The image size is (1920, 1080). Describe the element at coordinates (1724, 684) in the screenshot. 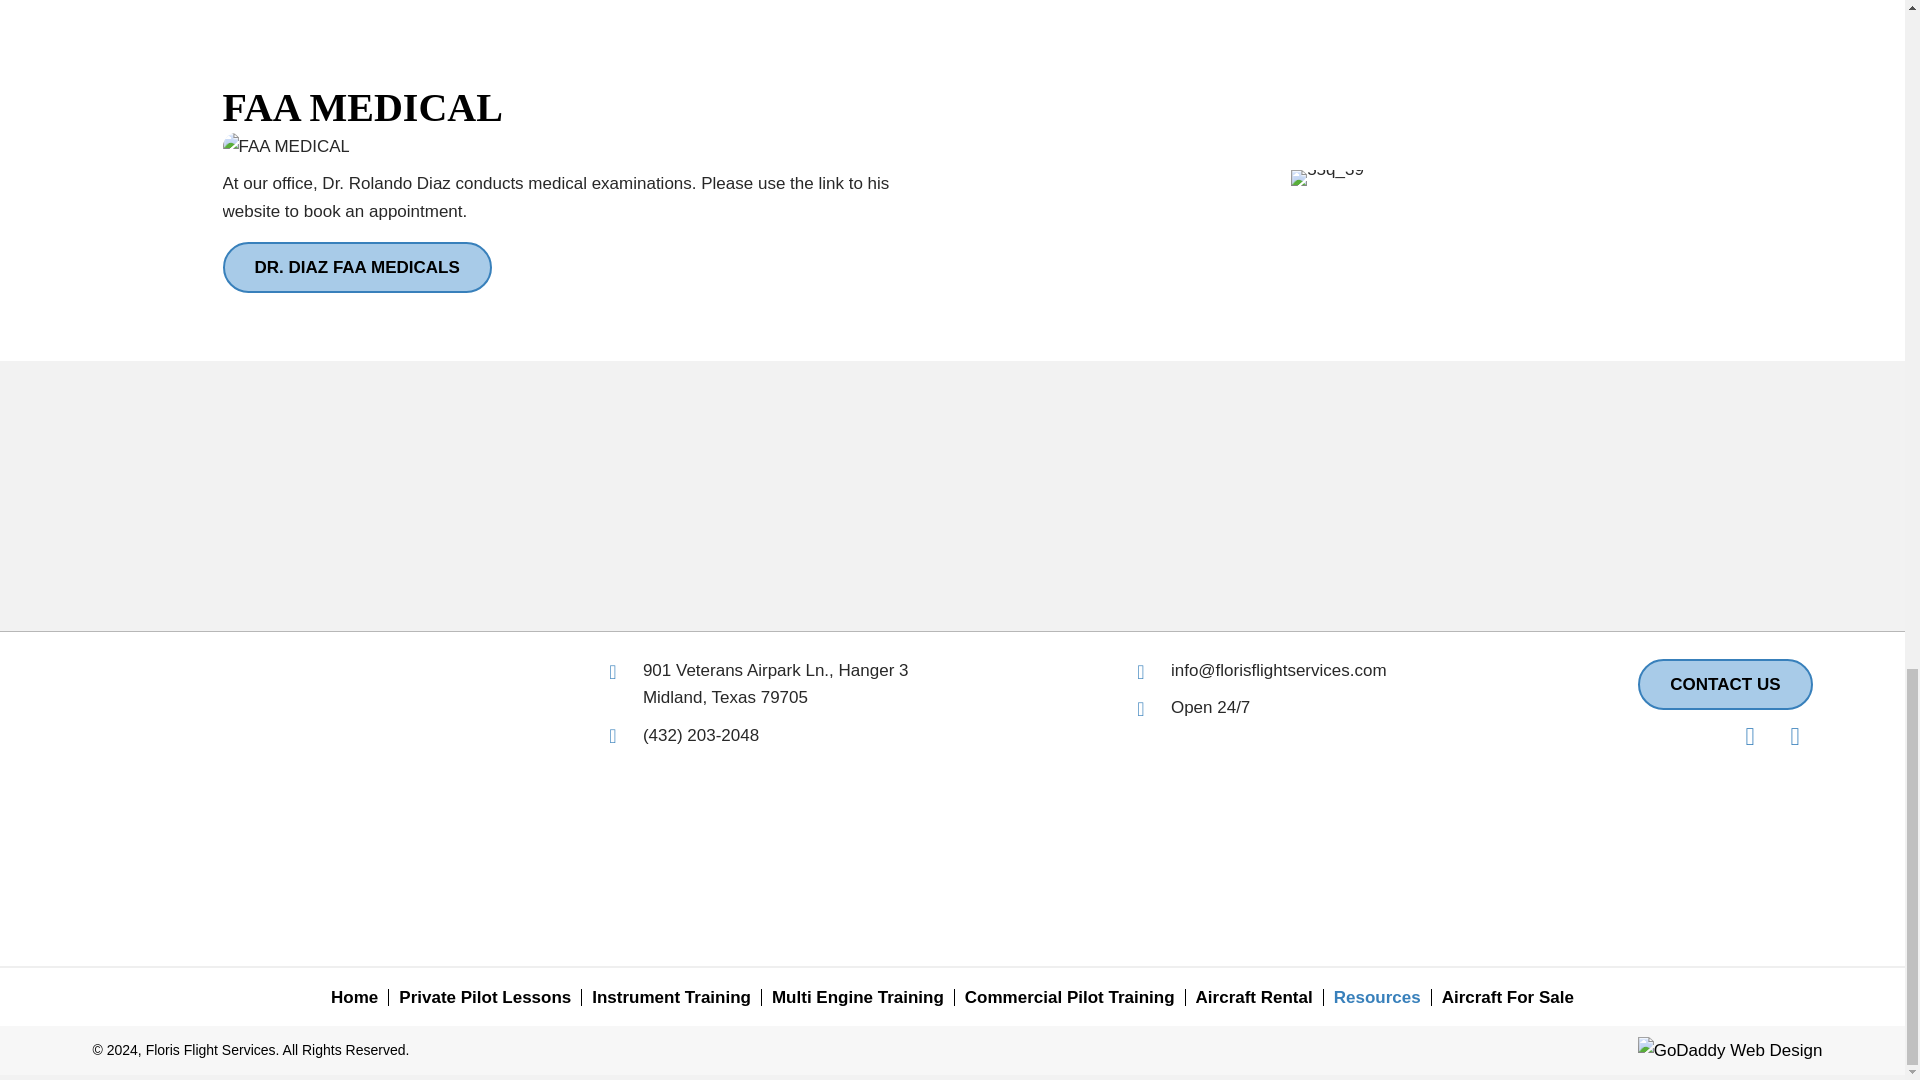

I see `Floris Flight Services` at that location.